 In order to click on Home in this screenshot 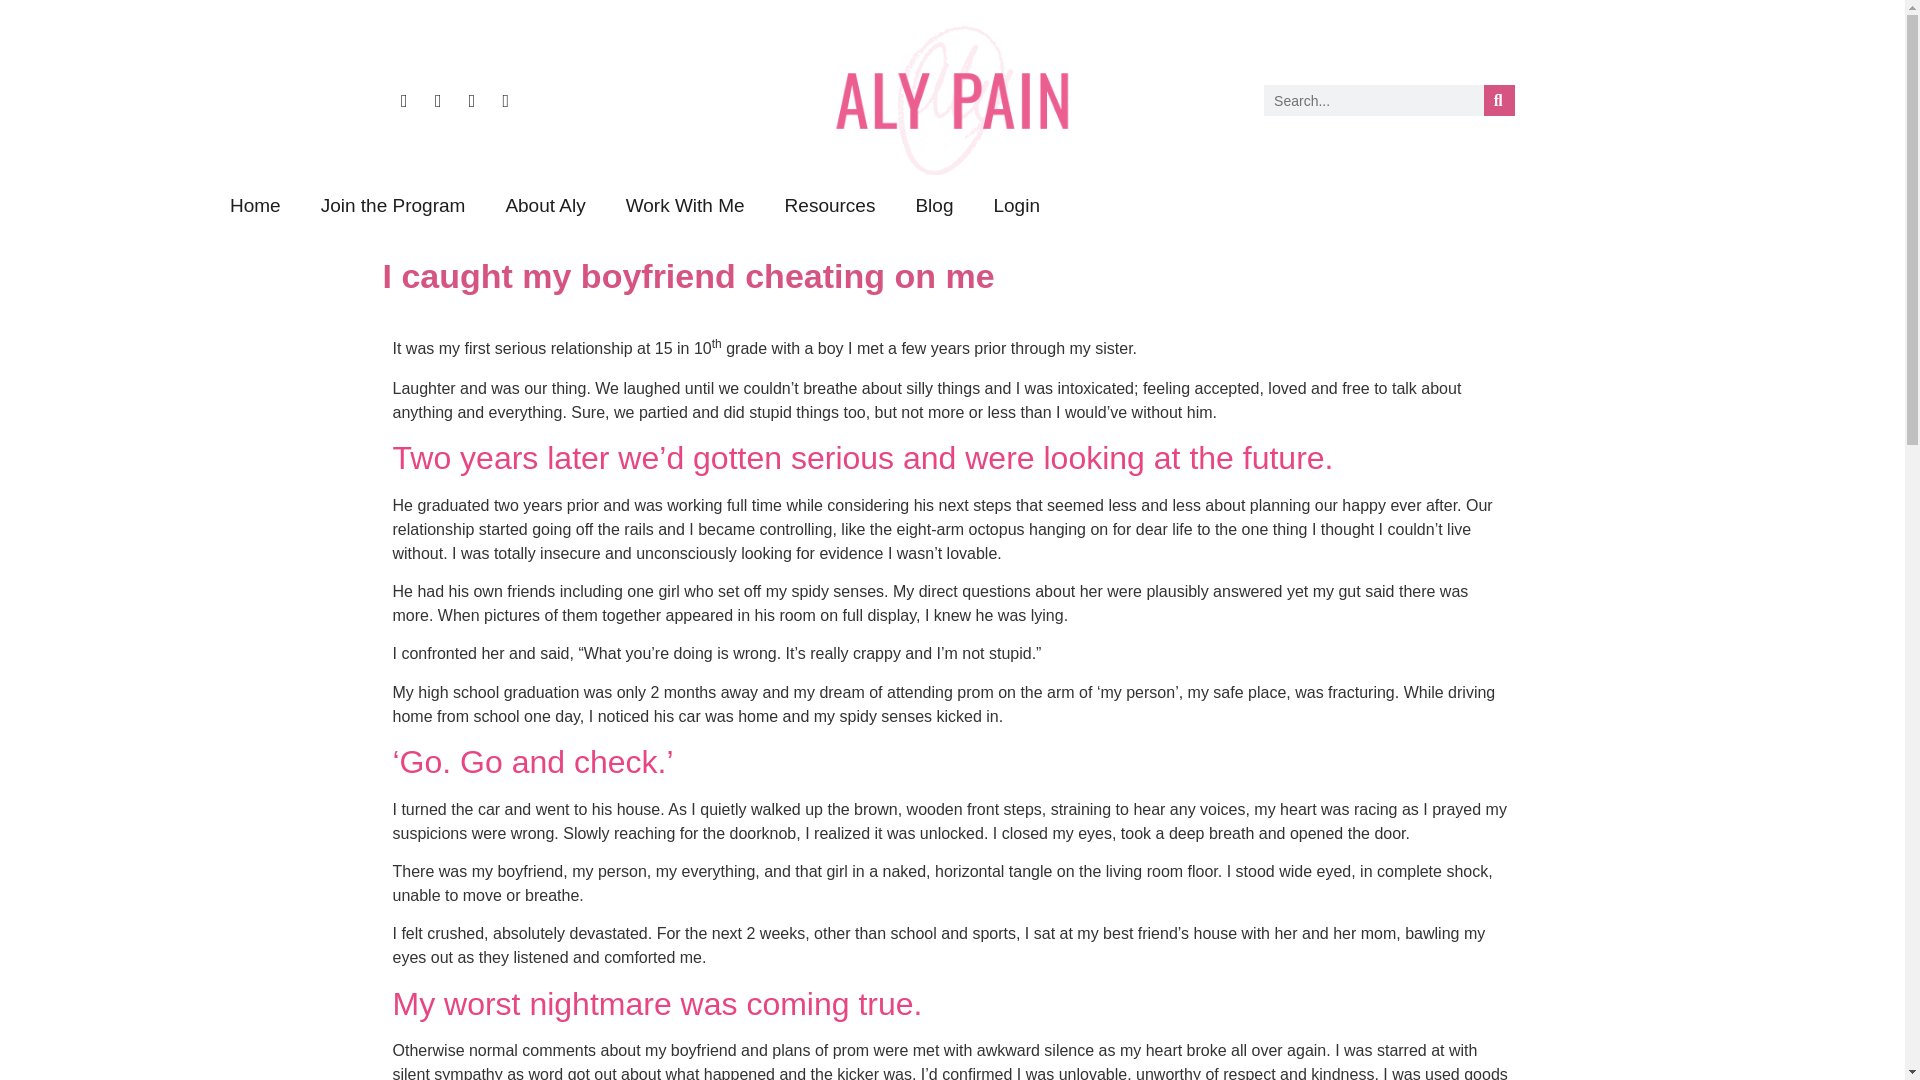, I will do `click(255, 206)`.